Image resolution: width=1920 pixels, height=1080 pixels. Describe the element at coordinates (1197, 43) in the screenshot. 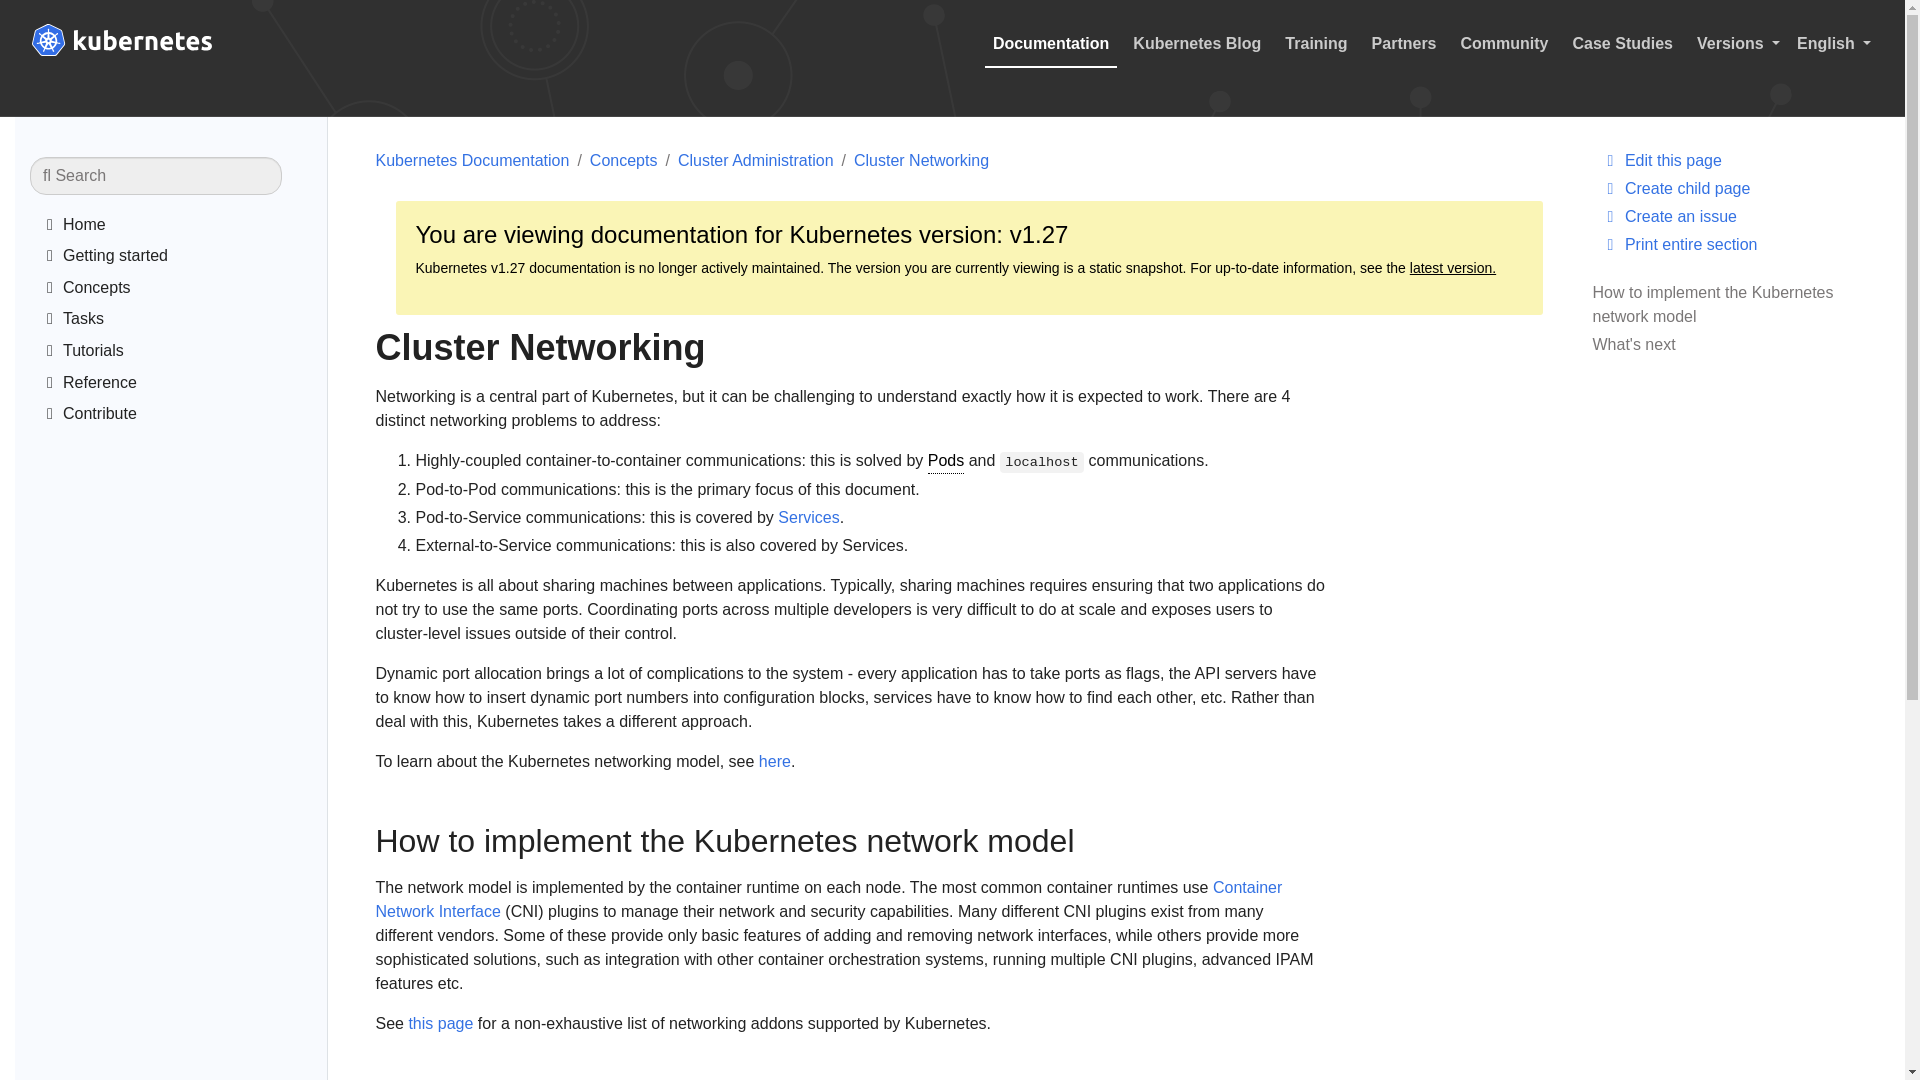

I see `Kubernetes Blog` at that location.